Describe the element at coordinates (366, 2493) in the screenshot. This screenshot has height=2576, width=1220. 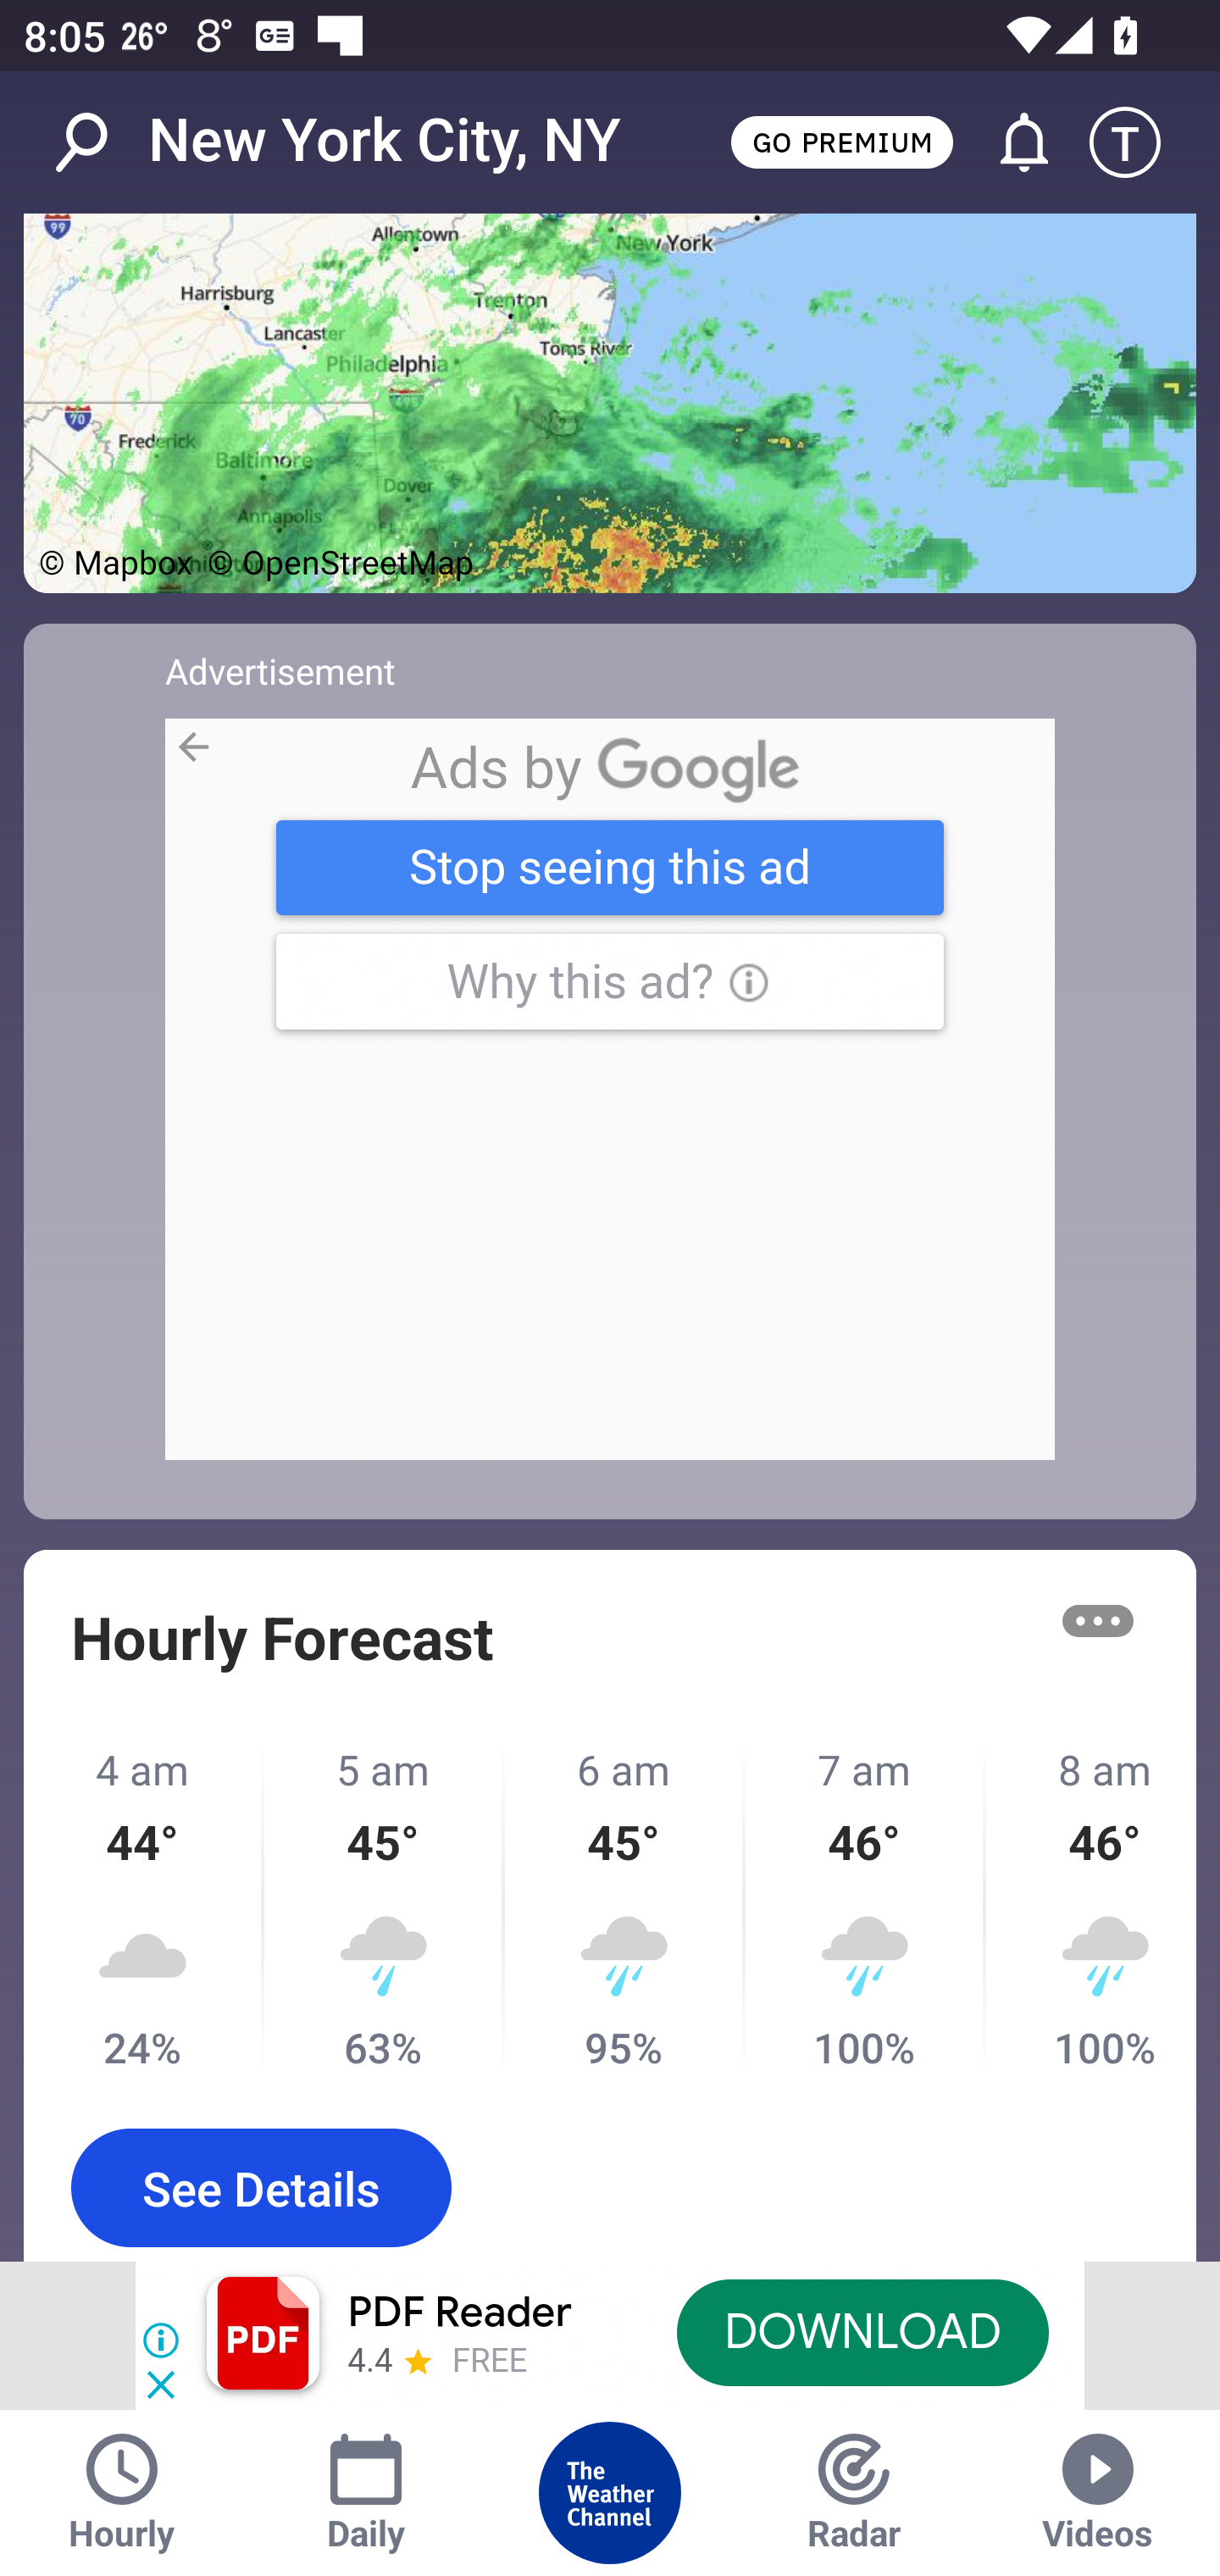
I see `Daily Tab Daily` at that location.